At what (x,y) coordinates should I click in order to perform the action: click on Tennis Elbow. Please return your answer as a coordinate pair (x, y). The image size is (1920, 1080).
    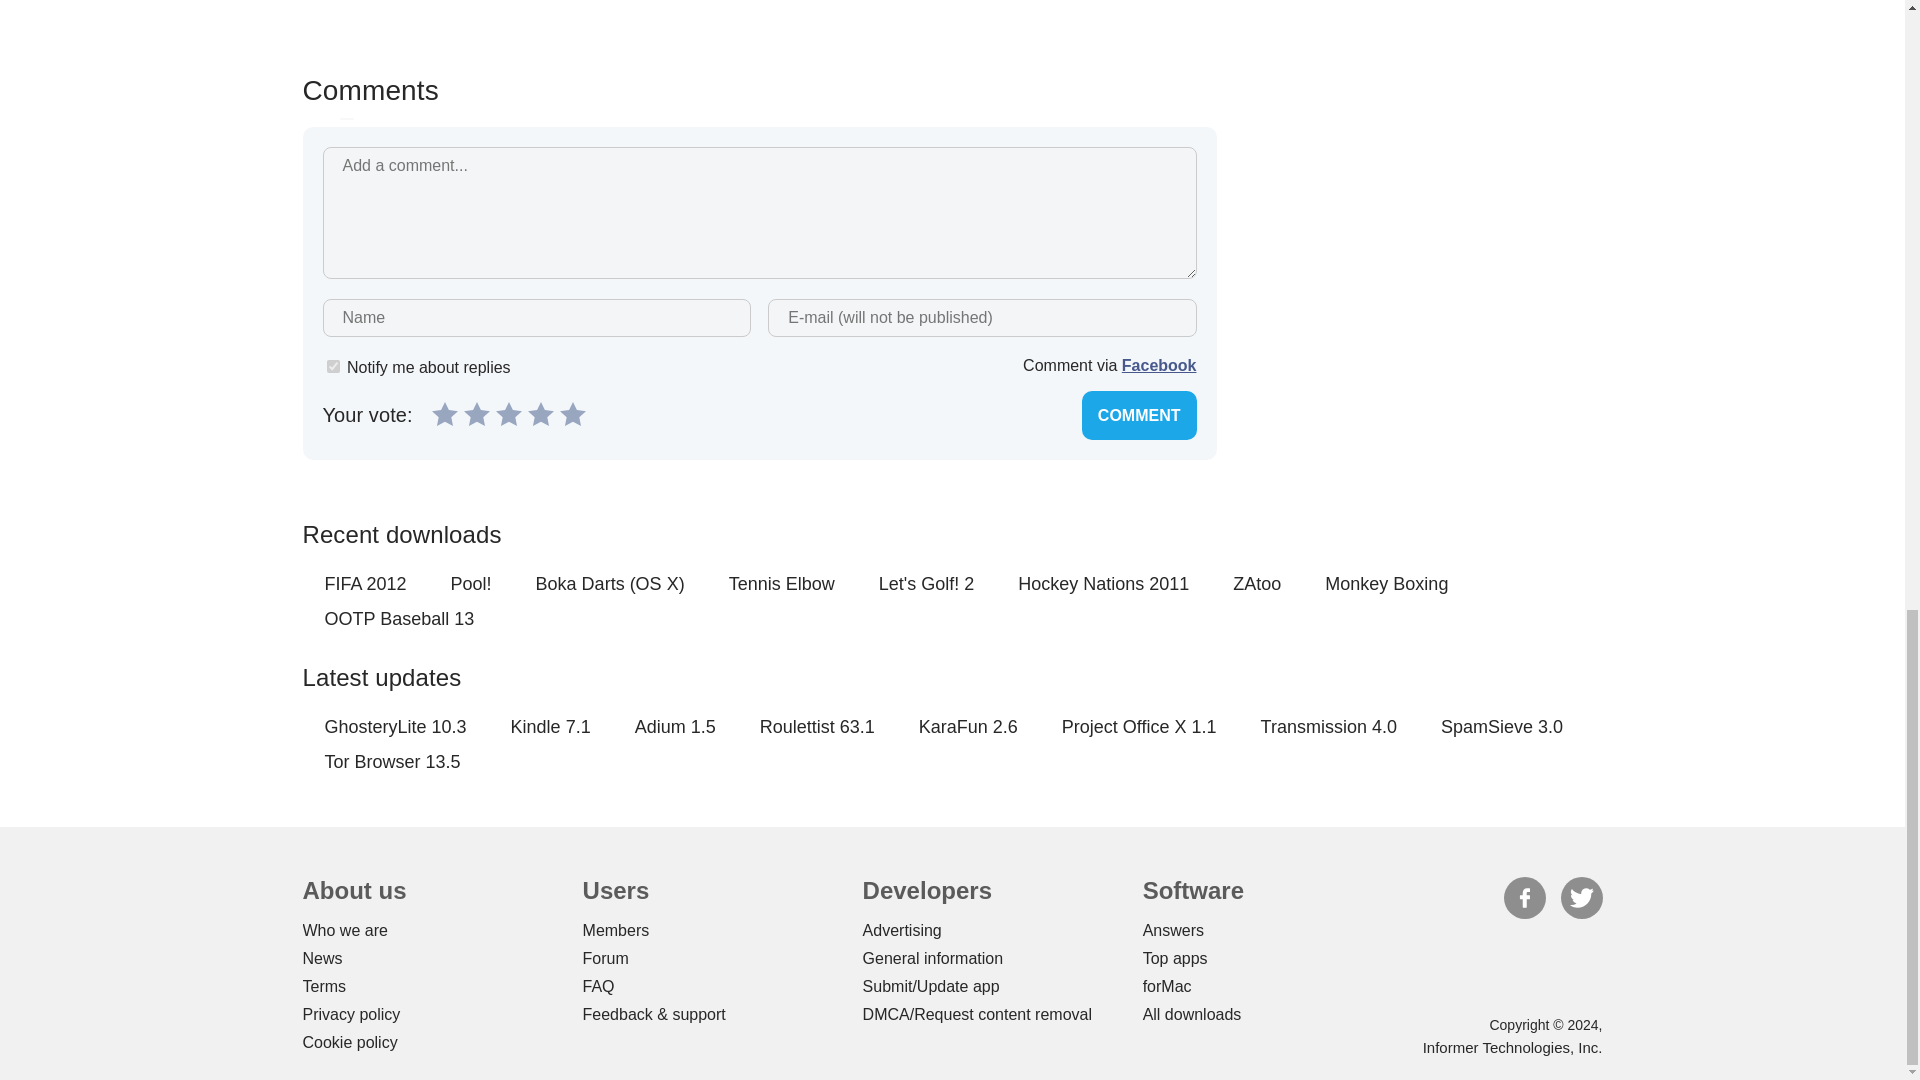
    Looking at the image, I should click on (782, 584).